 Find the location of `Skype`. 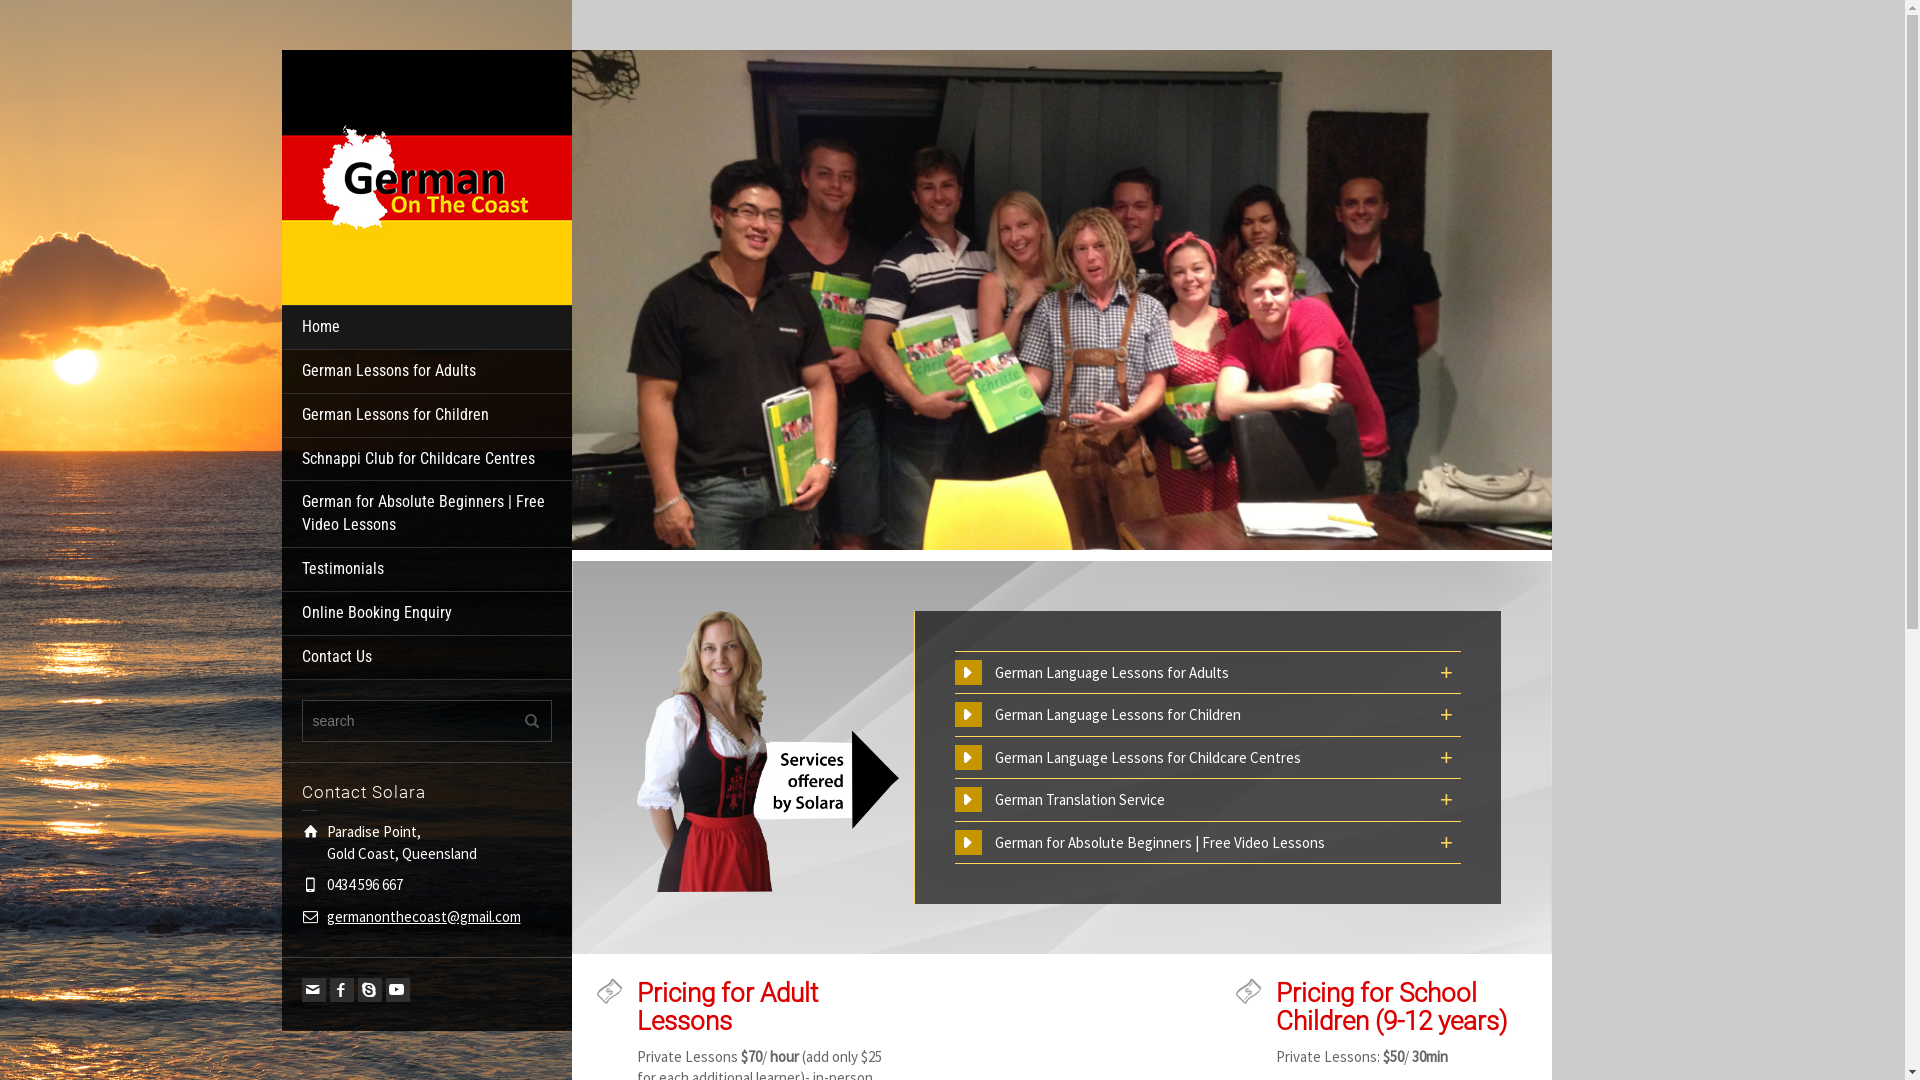

Skype is located at coordinates (370, 990).